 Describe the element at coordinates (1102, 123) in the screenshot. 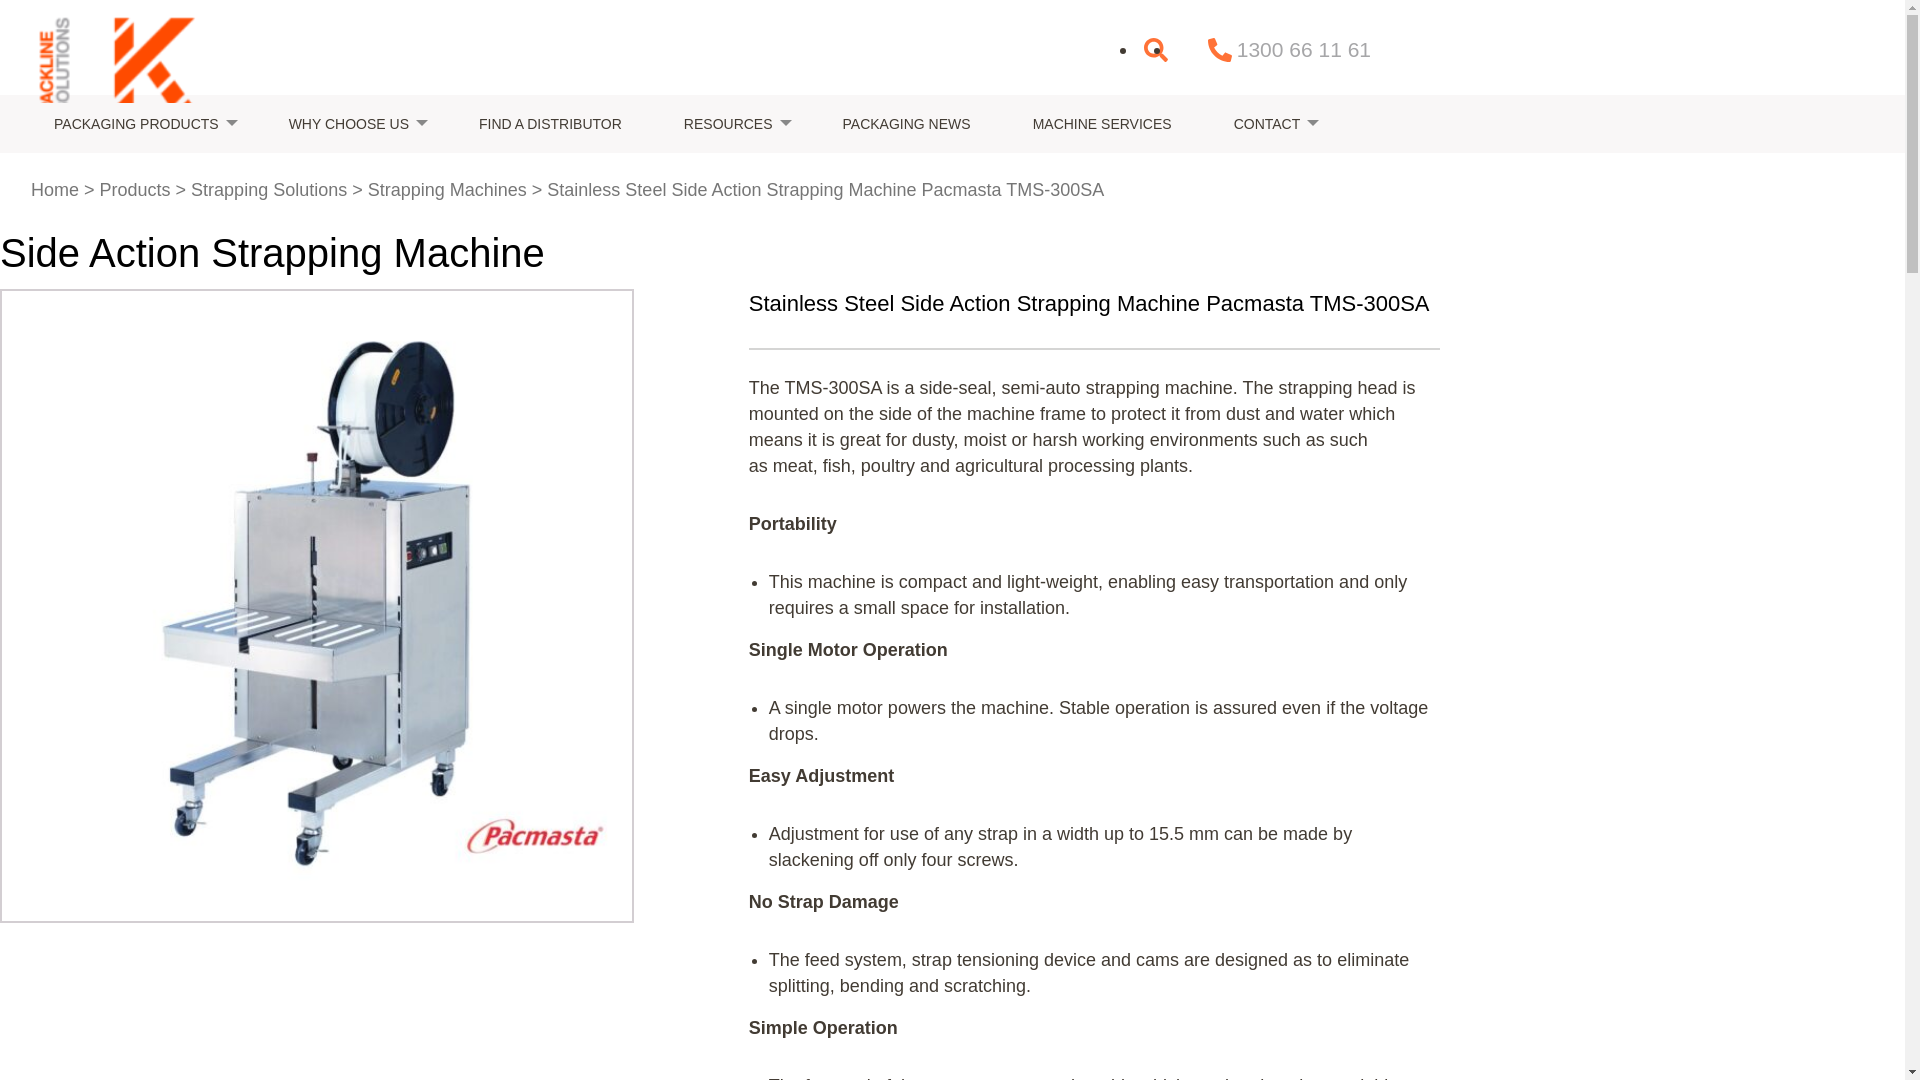

I see `MACHINE SERVICES` at that location.